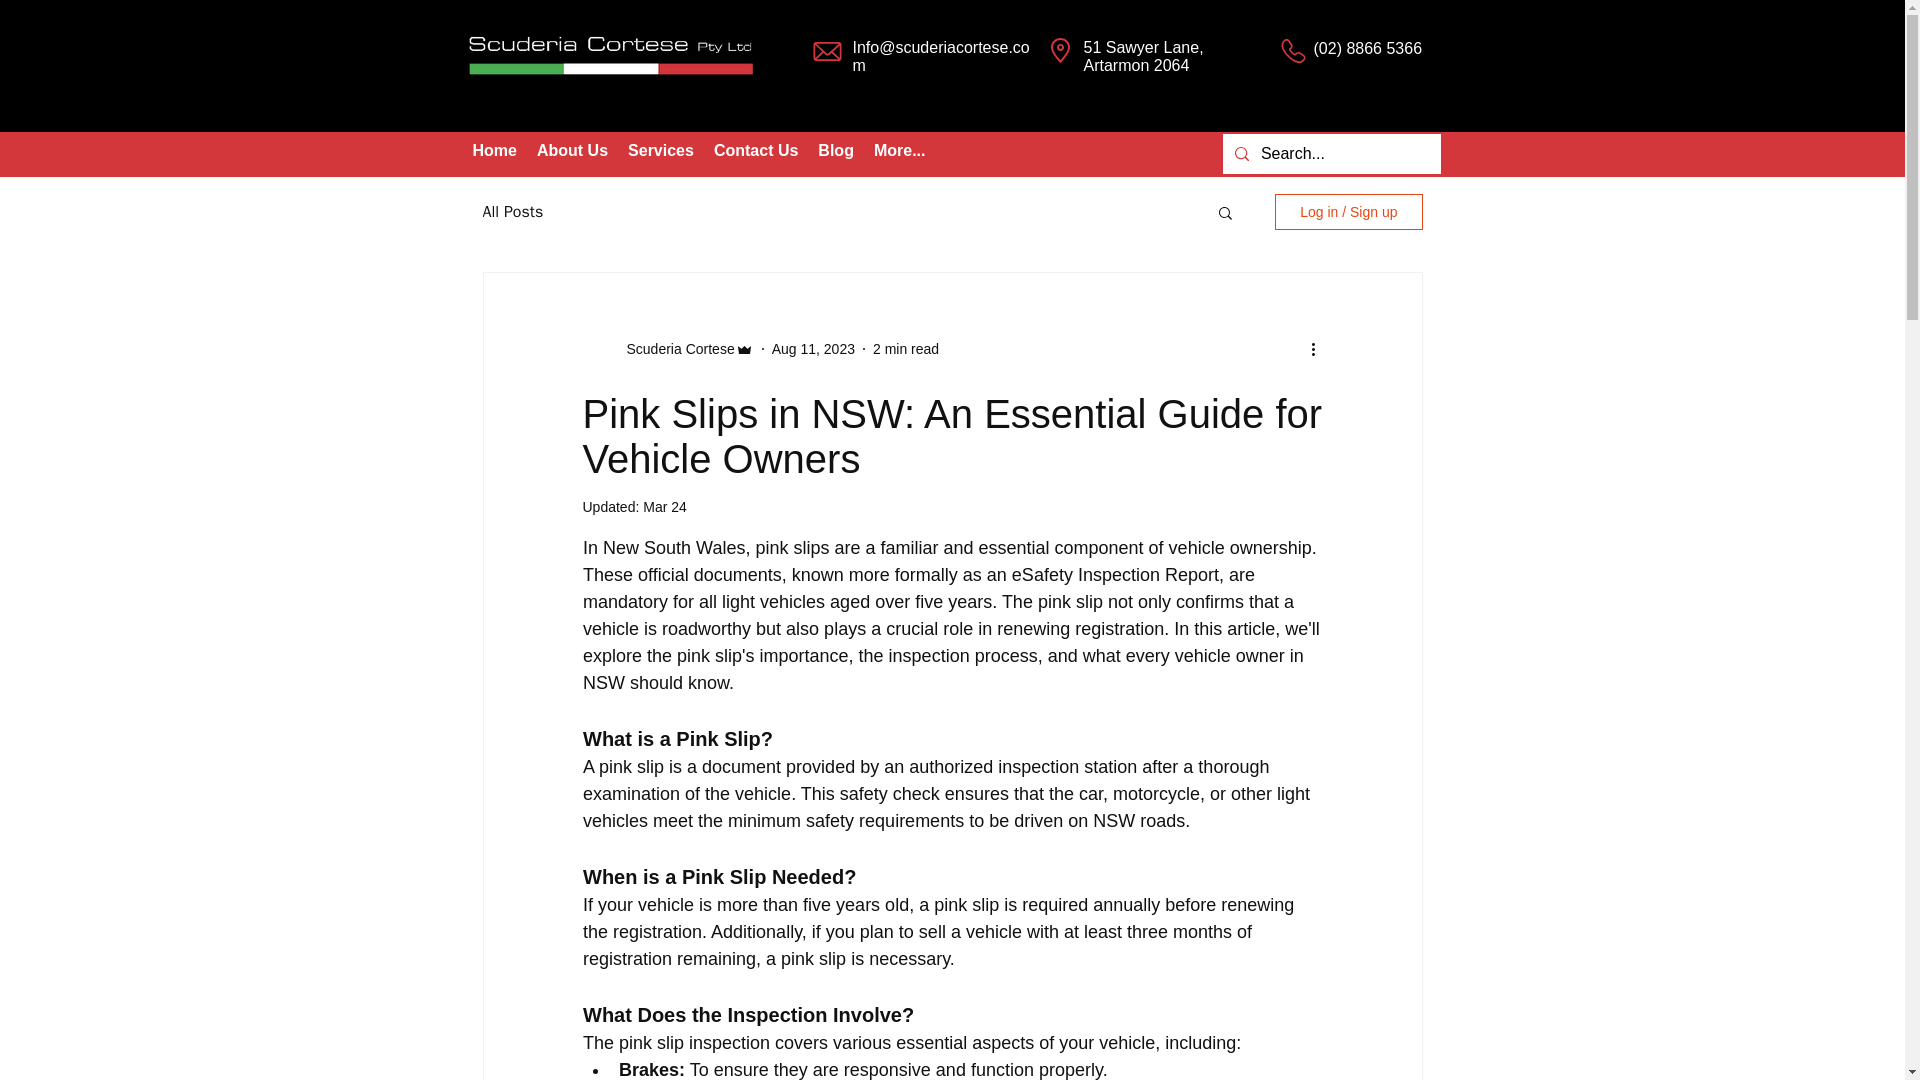 This screenshot has width=1920, height=1080. What do you see at coordinates (674, 348) in the screenshot?
I see `Scuderia Cortese` at bounding box center [674, 348].